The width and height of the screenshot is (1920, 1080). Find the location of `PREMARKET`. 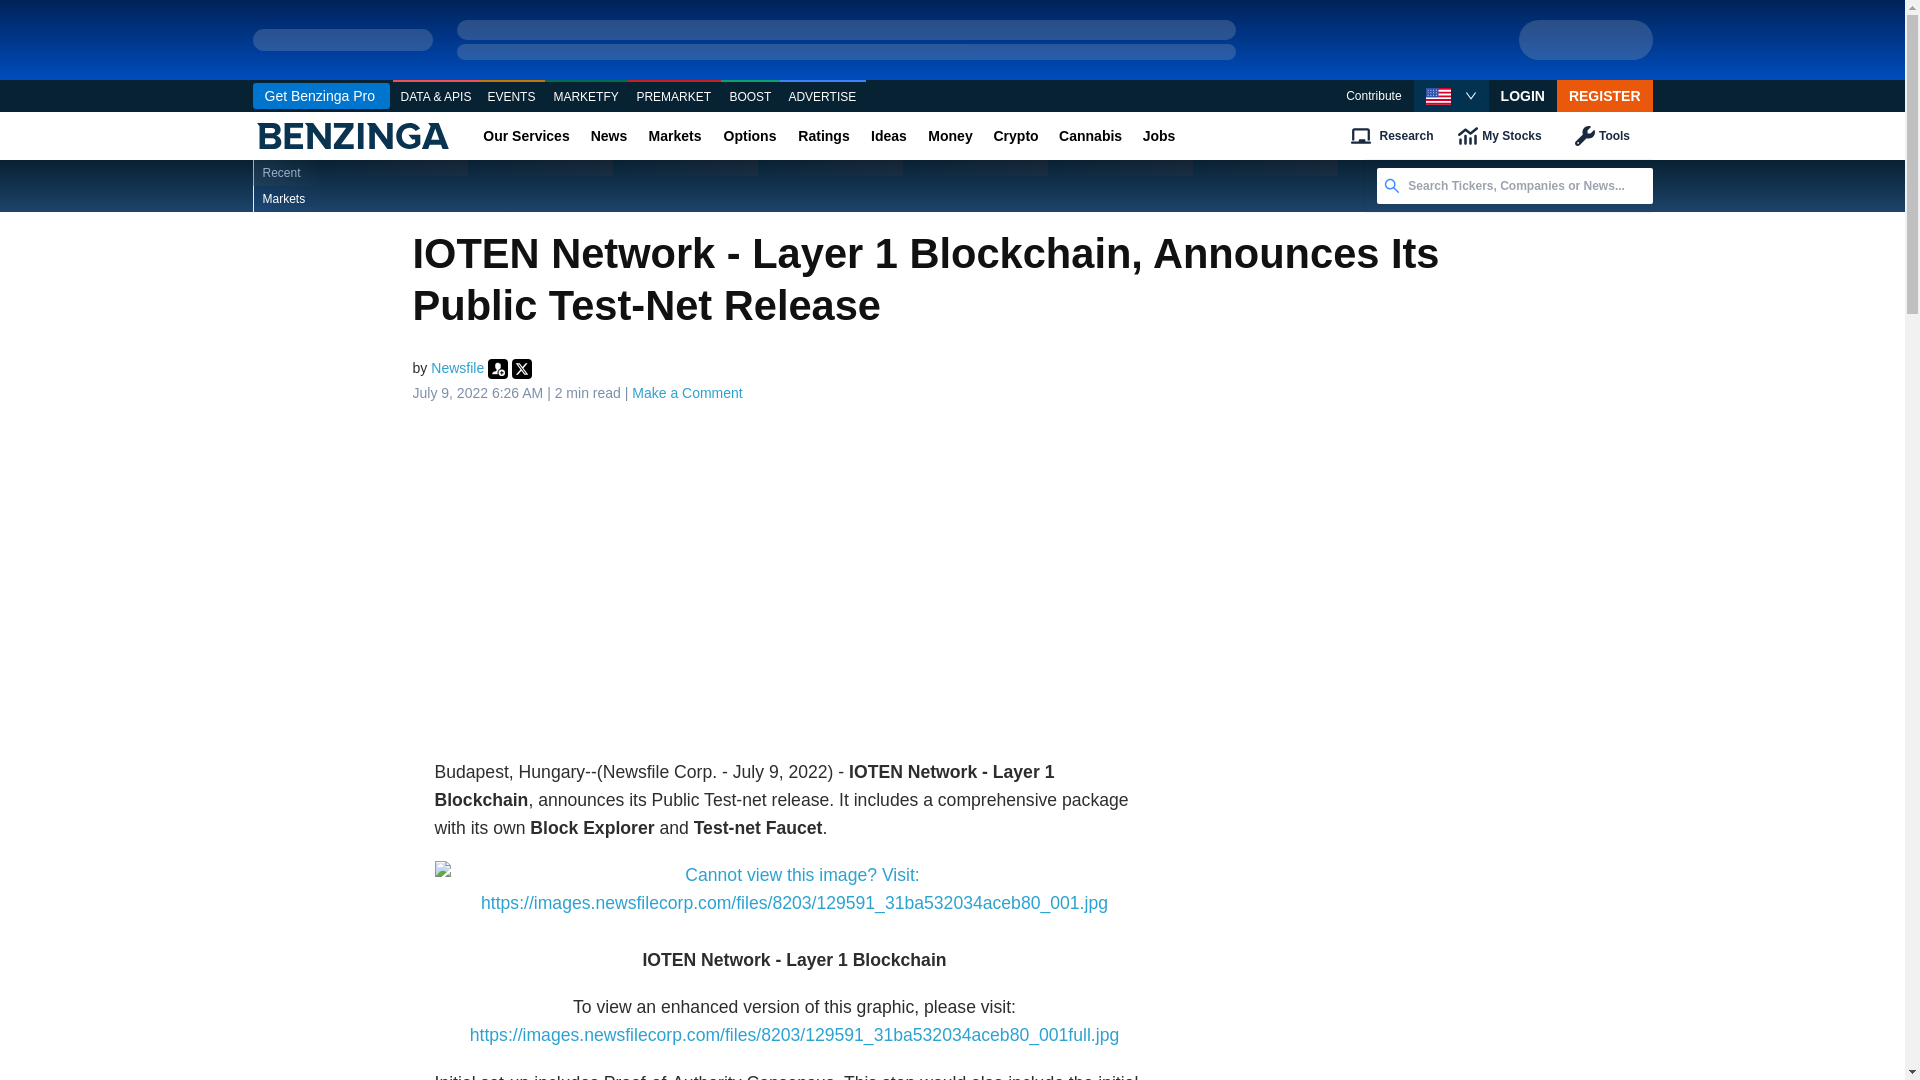

PREMARKET is located at coordinates (674, 97).